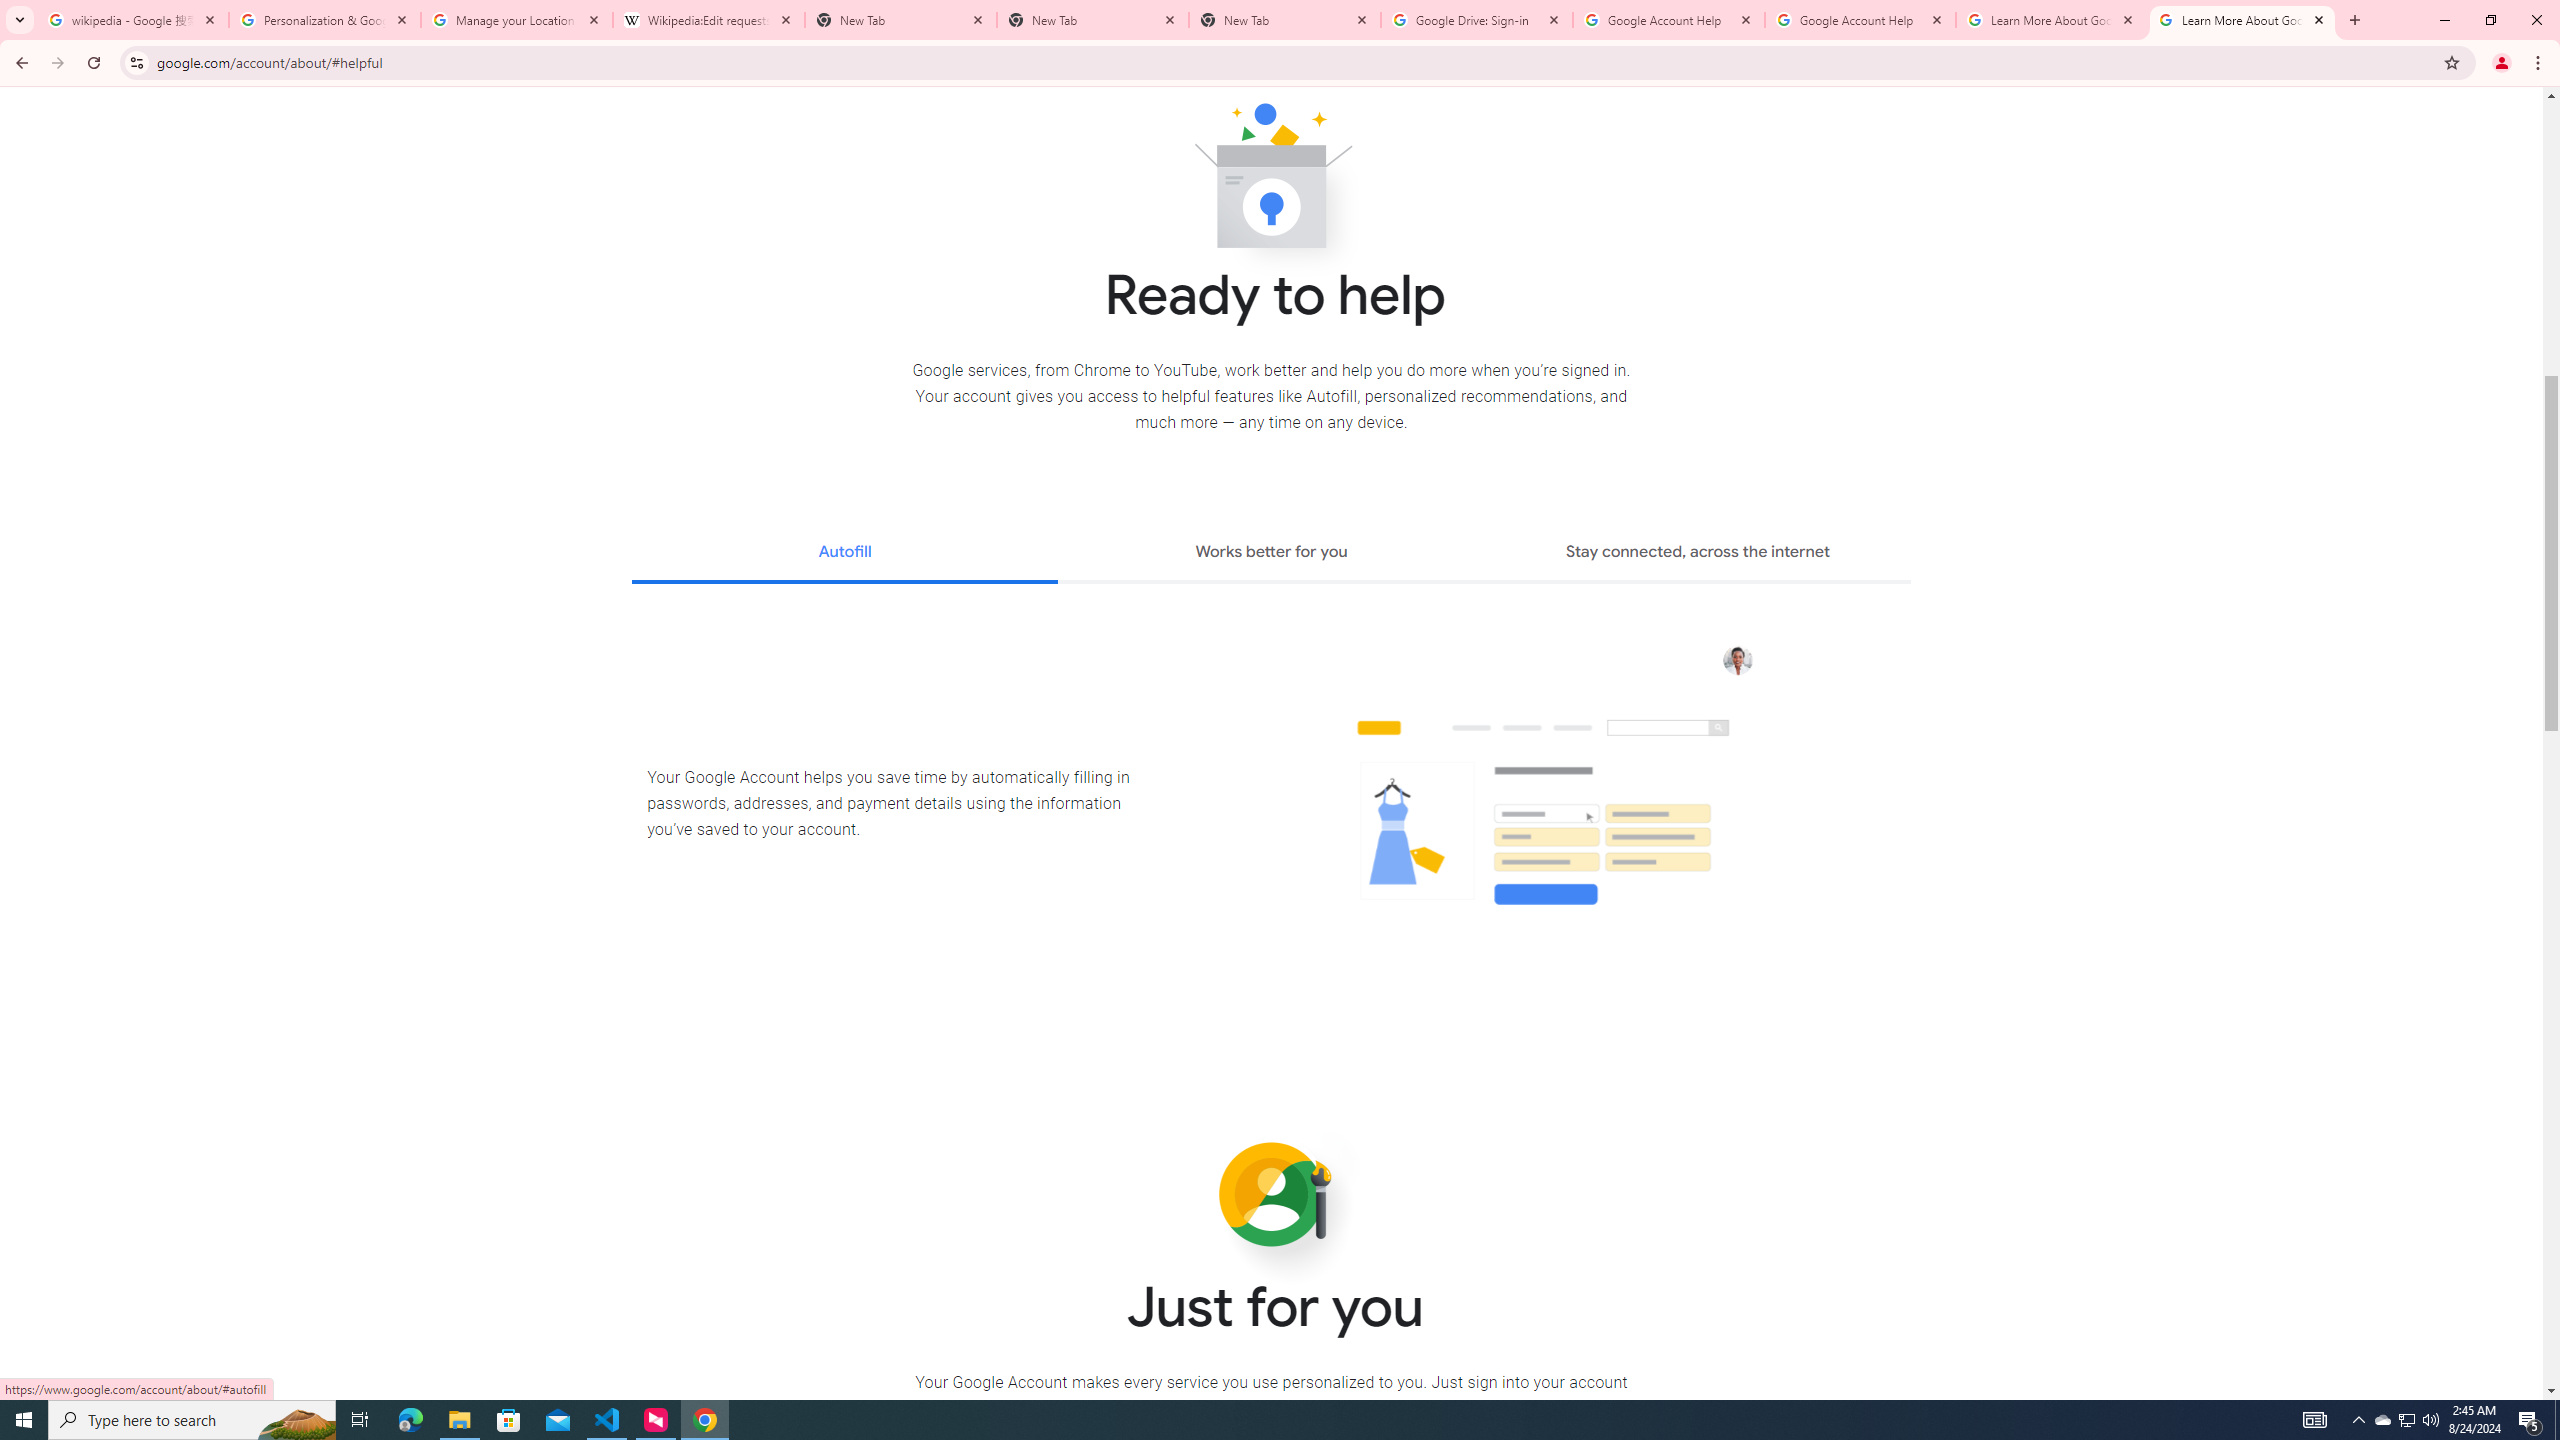  What do you see at coordinates (1271, 1196) in the screenshot?
I see `Just for you` at bounding box center [1271, 1196].